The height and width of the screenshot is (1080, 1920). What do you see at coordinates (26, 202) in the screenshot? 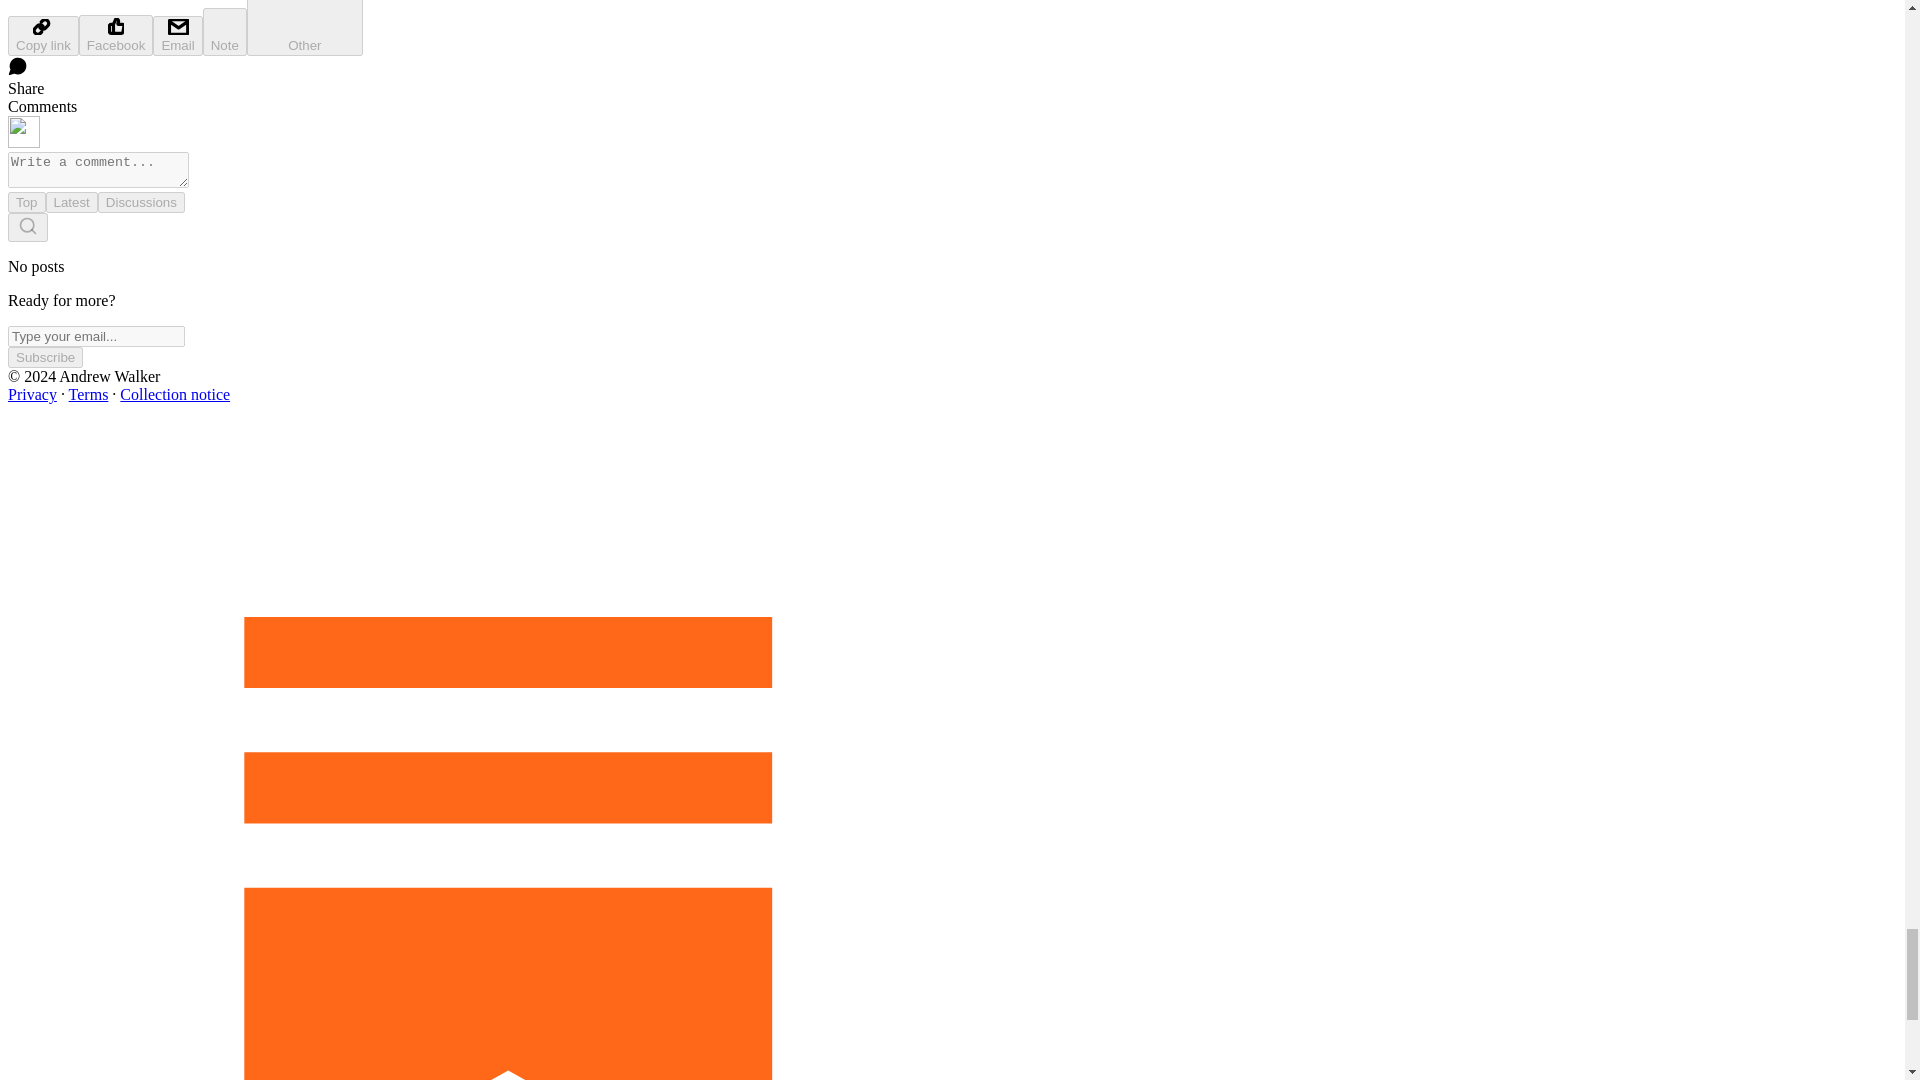
I see `Top` at bounding box center [26, 202].